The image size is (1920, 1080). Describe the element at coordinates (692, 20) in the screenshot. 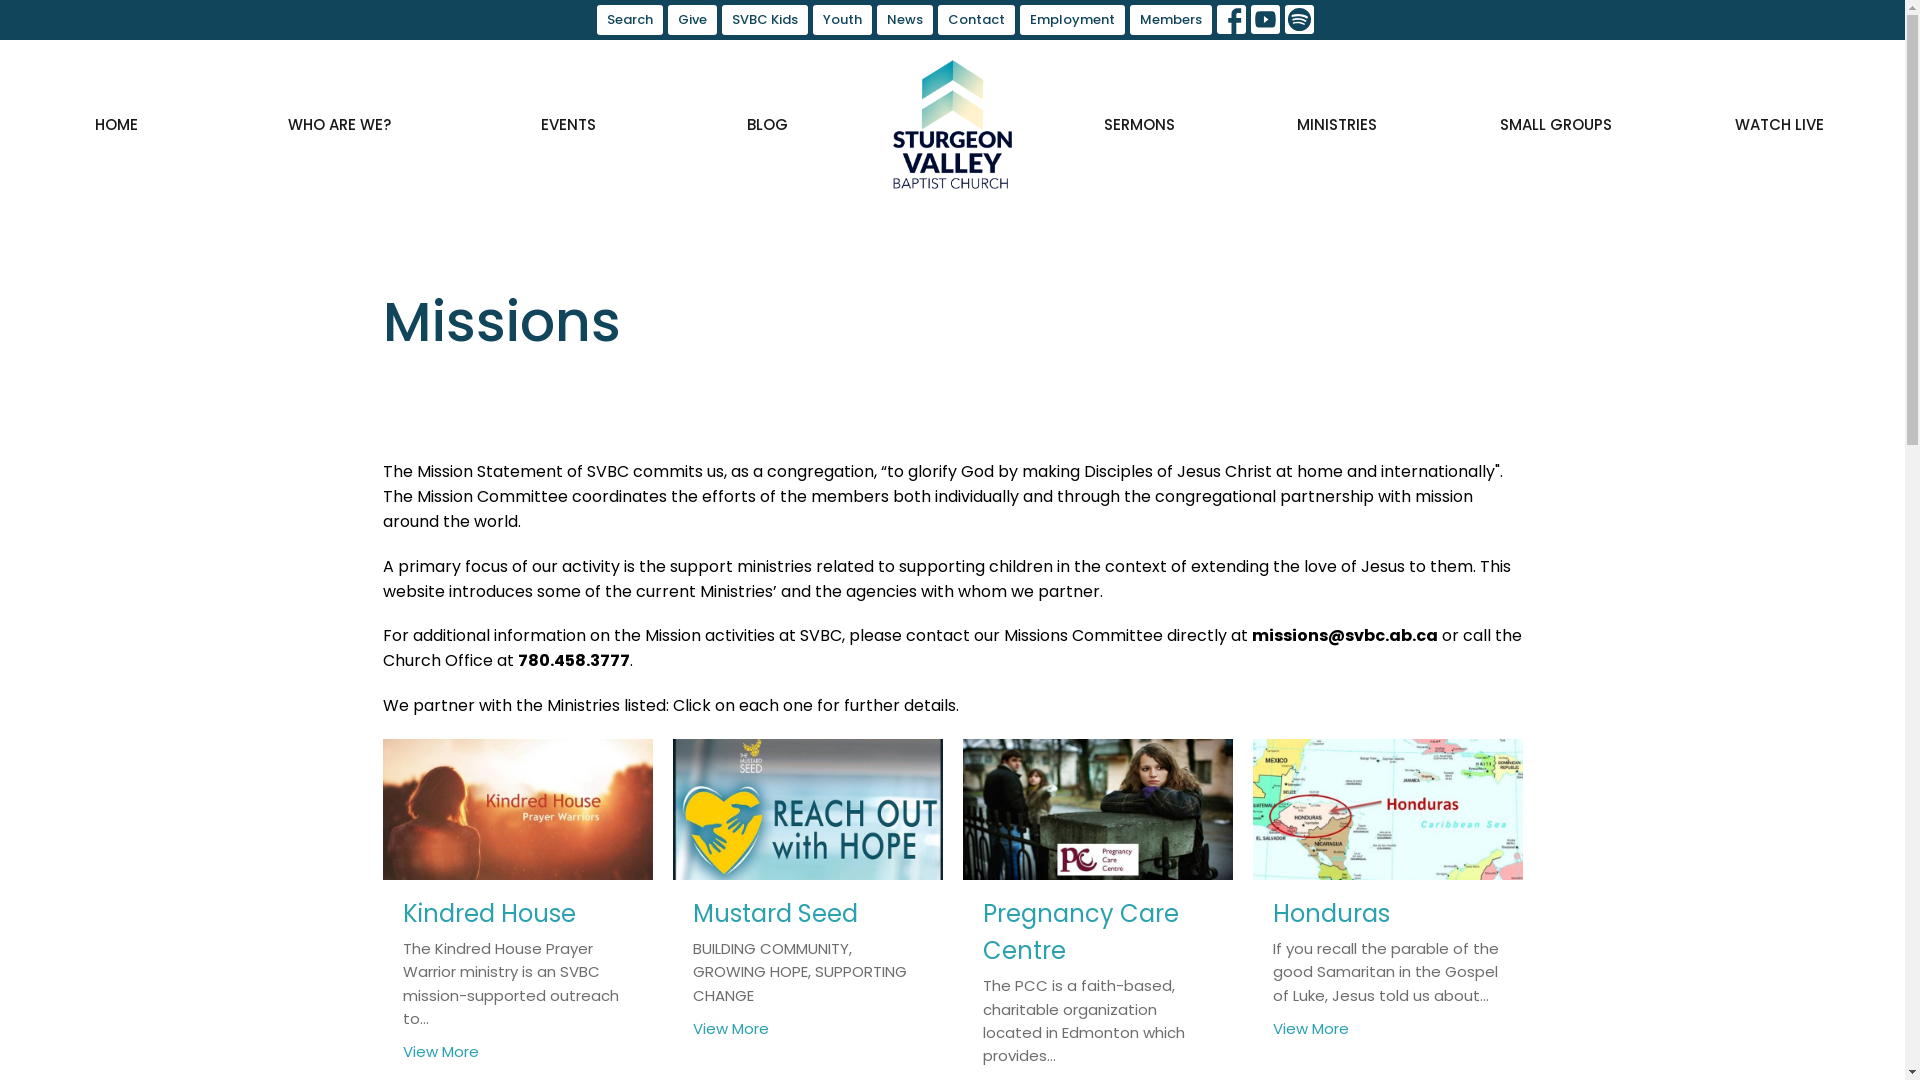

I see `Give` at that location.